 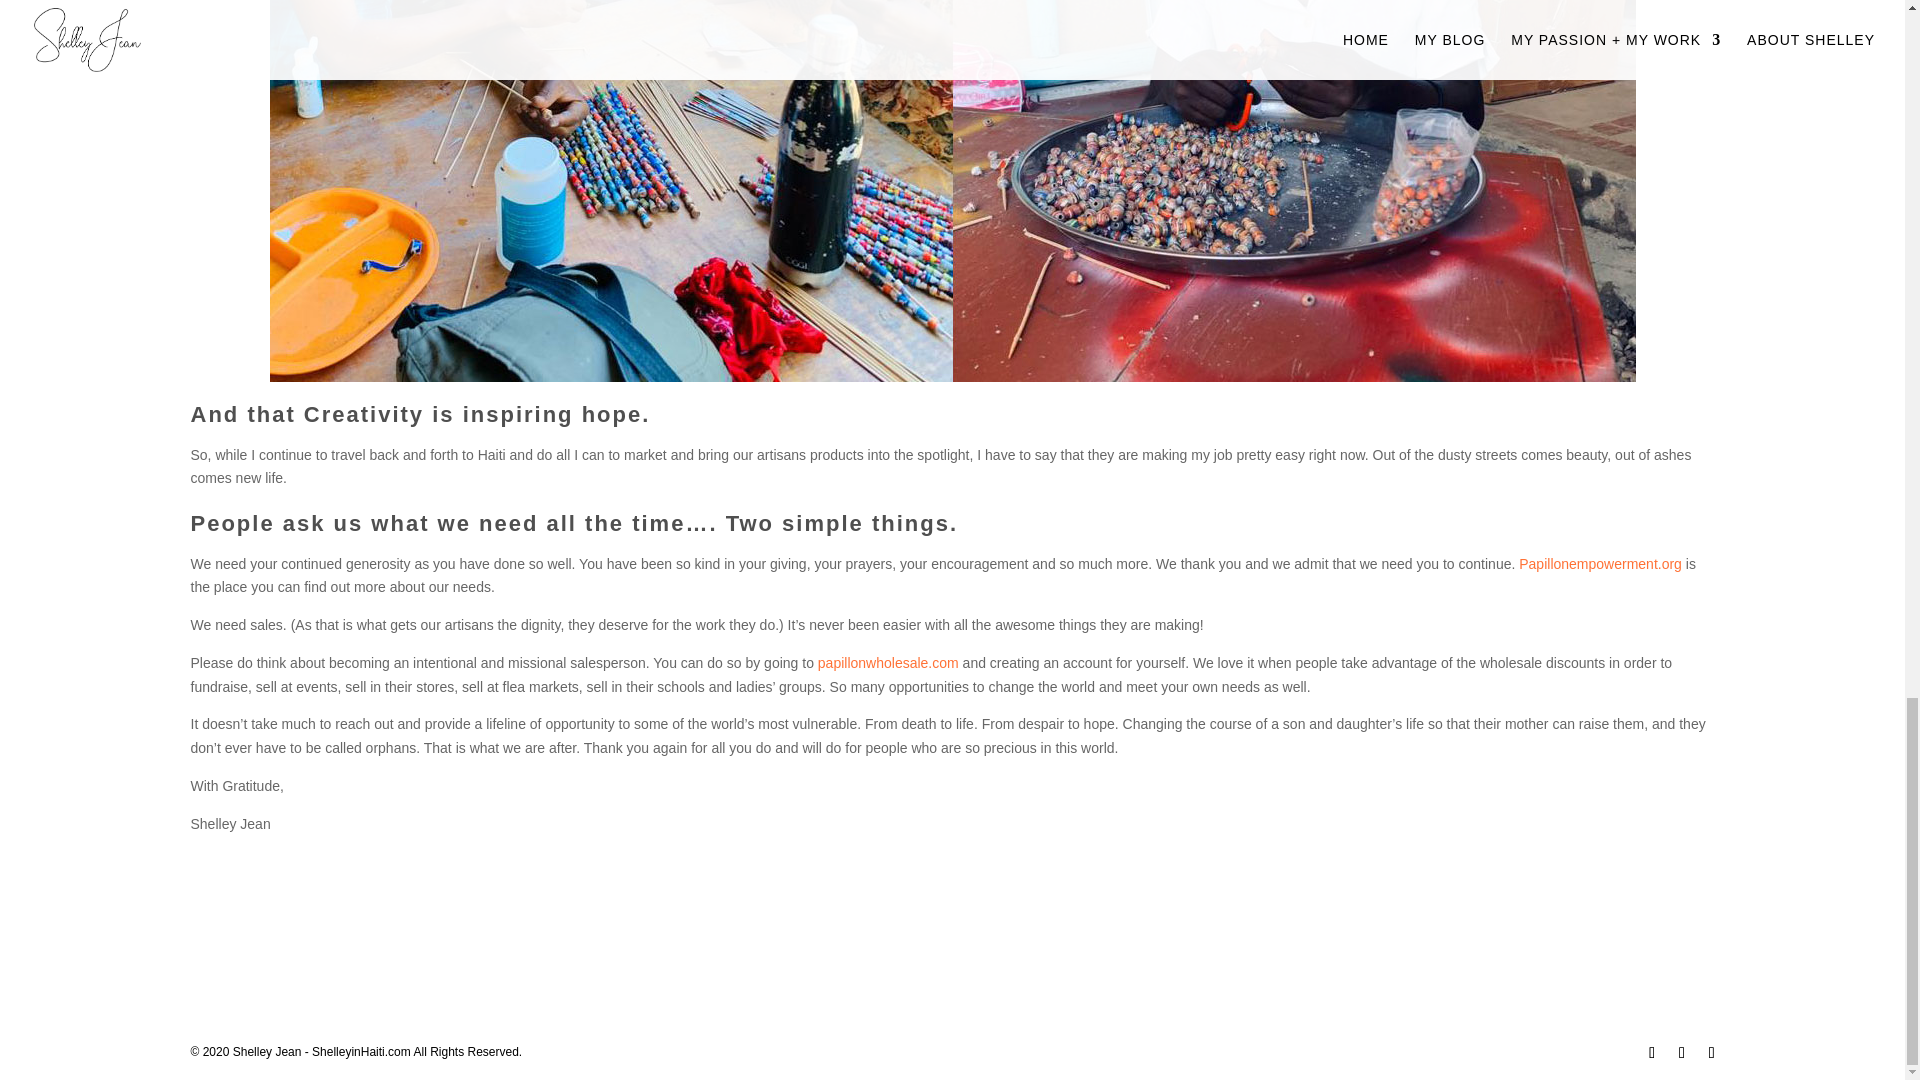 I want to click on Papillonempowerment.org, so click(x=1600, y=563).